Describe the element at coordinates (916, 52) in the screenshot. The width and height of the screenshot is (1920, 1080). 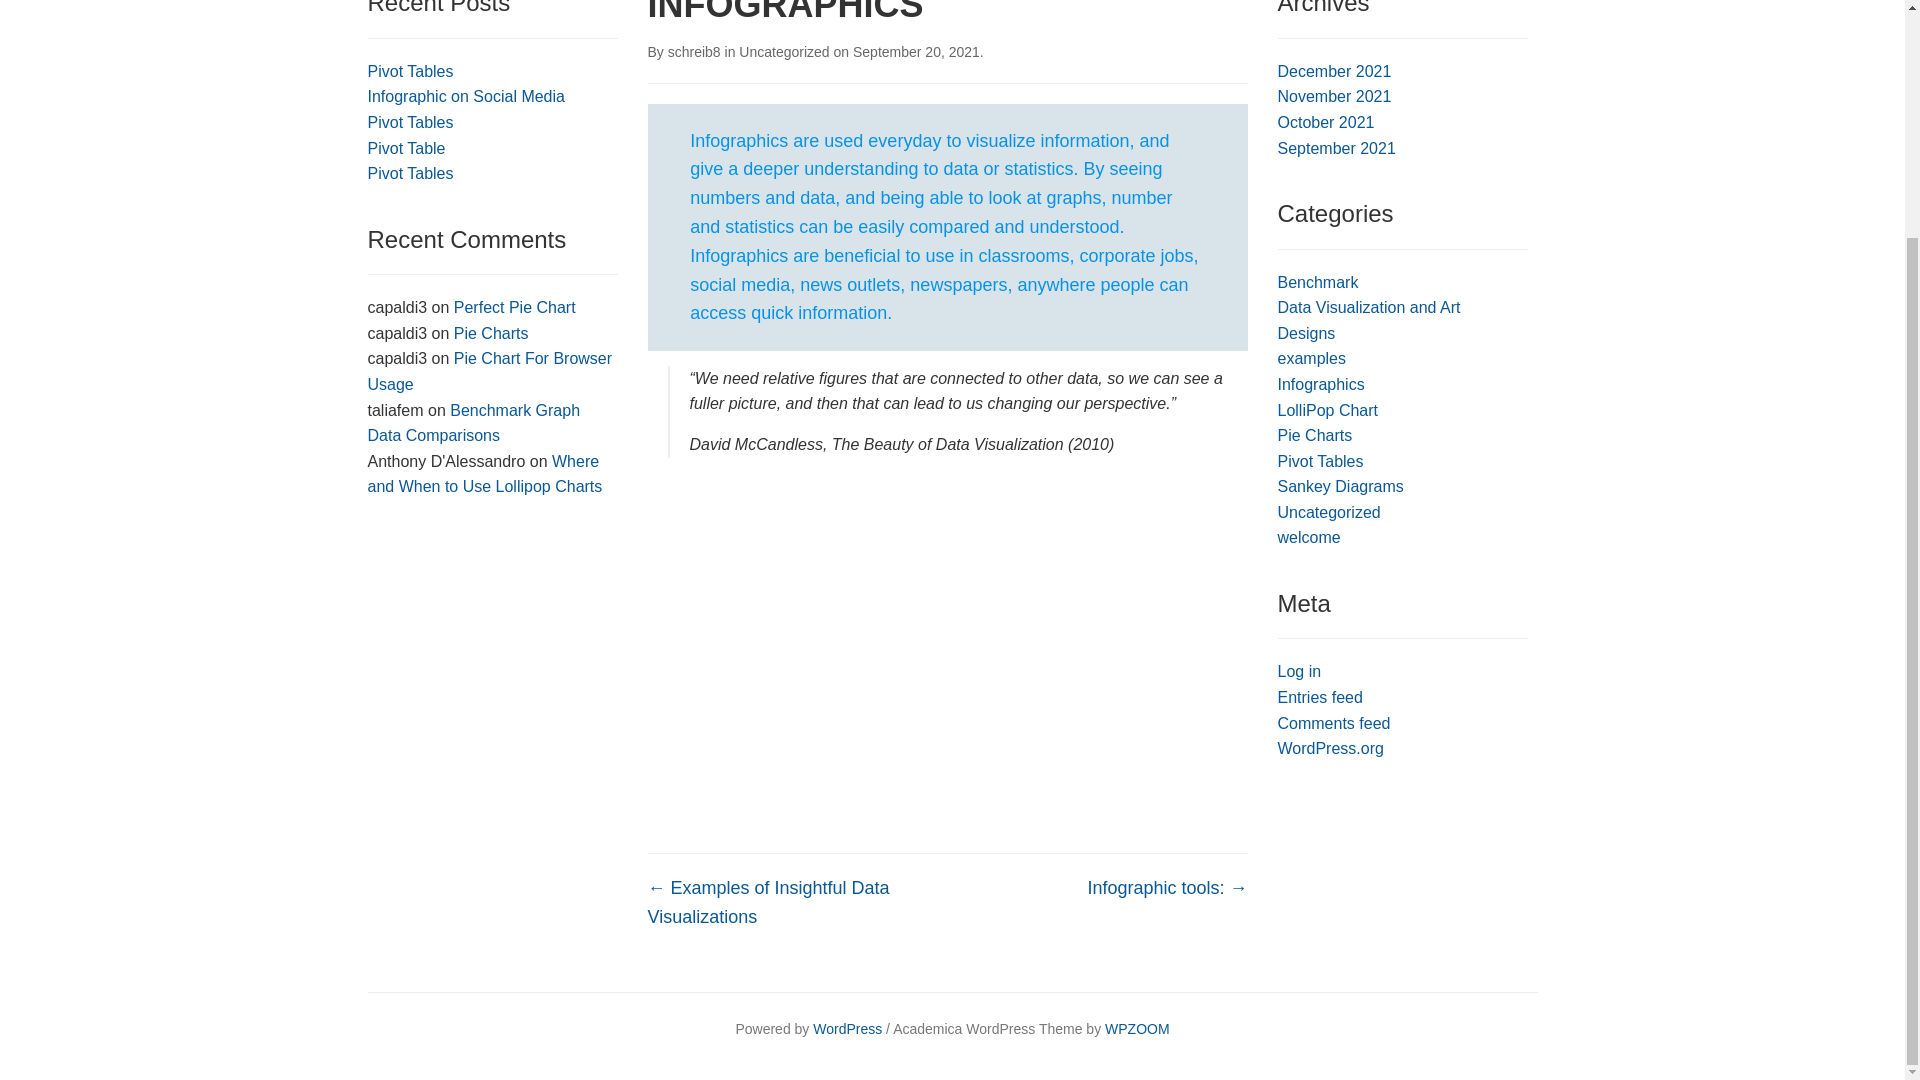
I see `September 20, 2021` at that location.